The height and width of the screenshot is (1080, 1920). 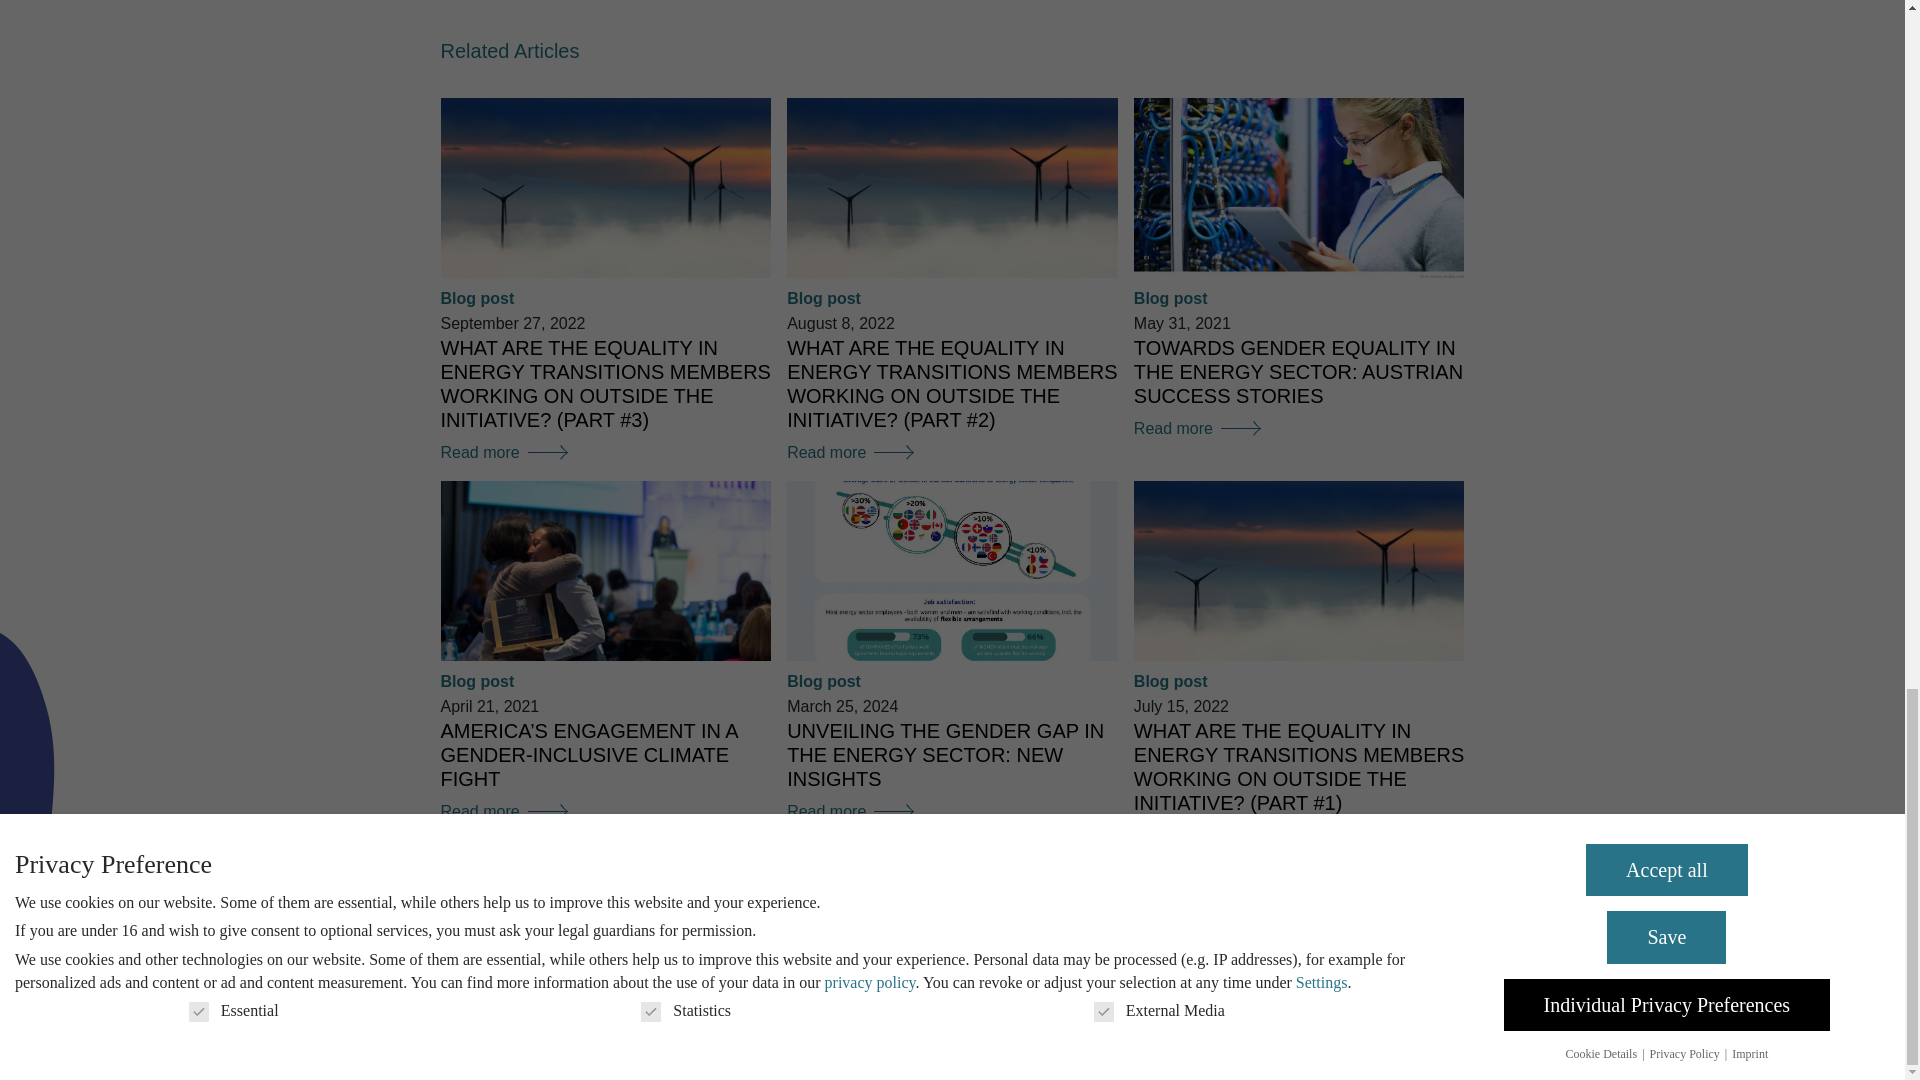 What do you see at coordinates (476, 681) in the screenshot?
I see `Blog post` at bounding box center [476, 681].